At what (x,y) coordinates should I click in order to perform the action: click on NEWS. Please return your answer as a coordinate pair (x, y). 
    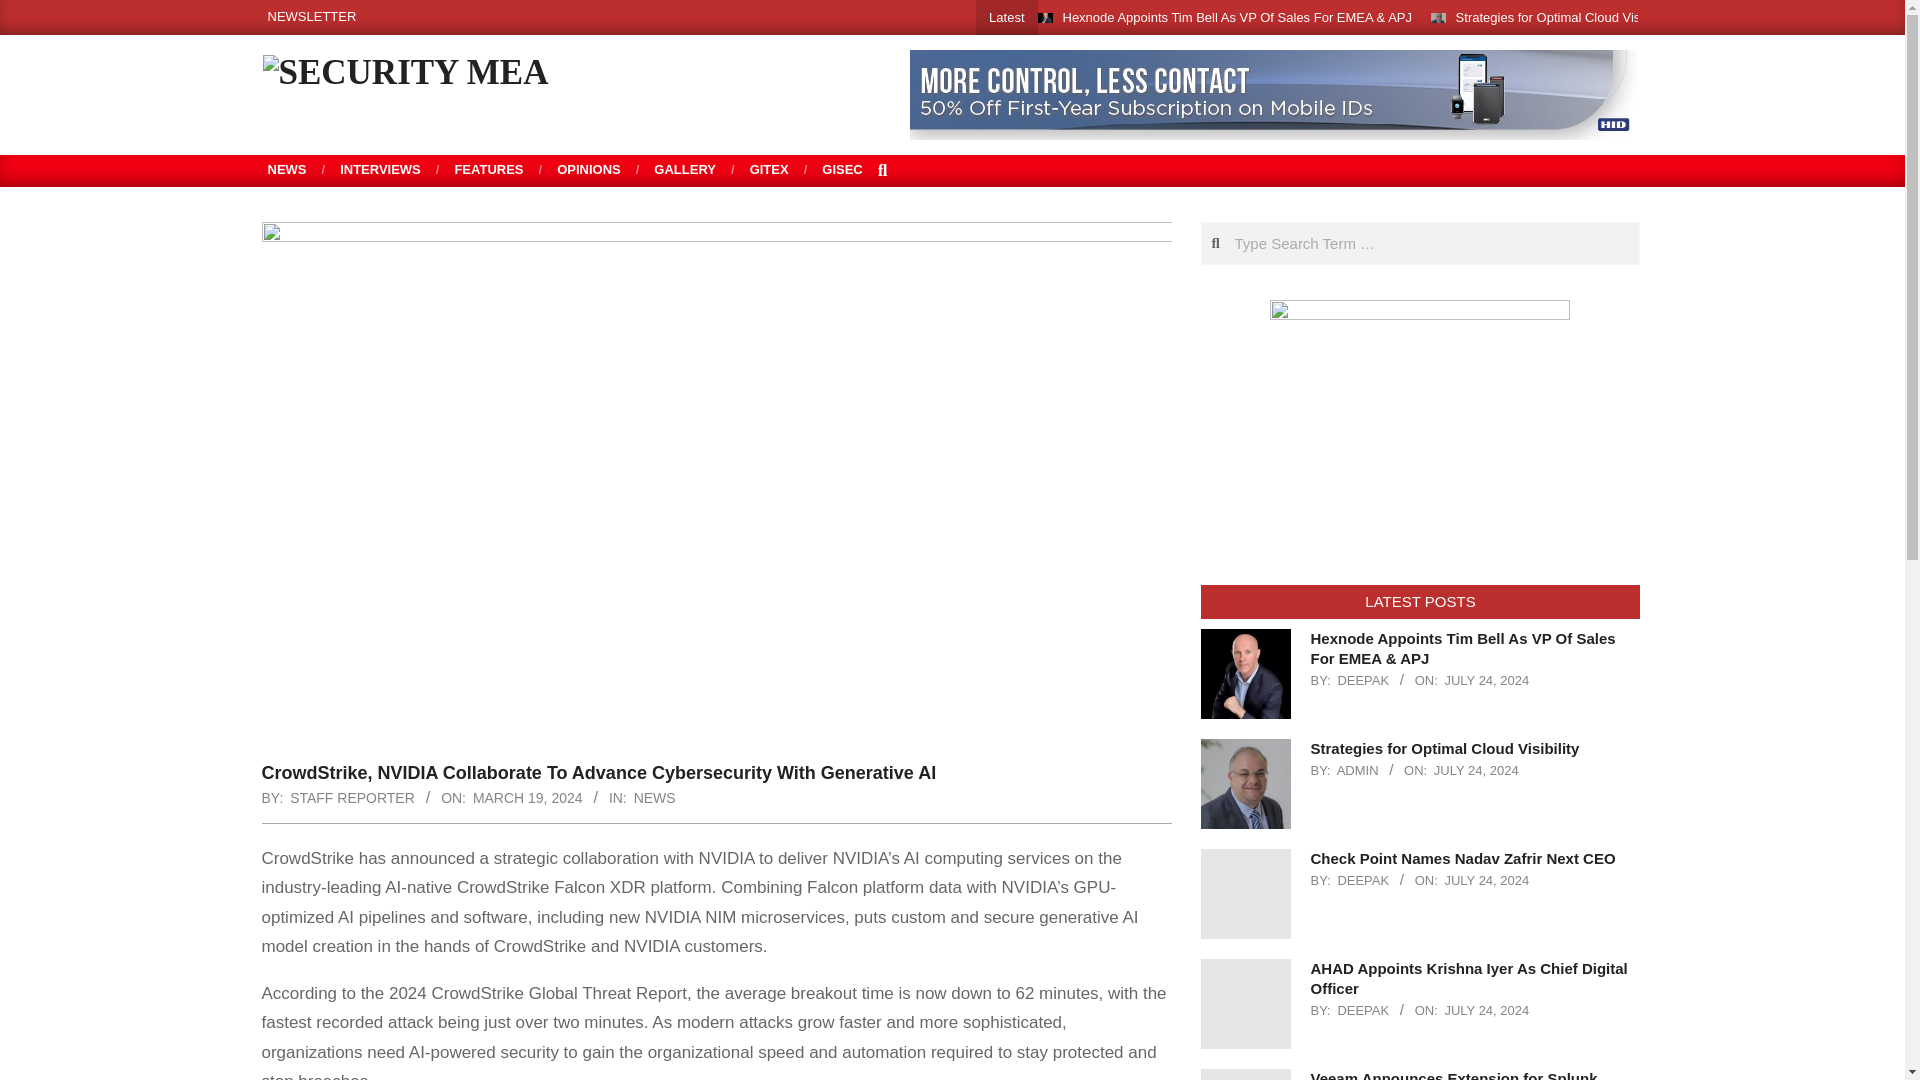
    Looking at the image, I should click on (288, 170).